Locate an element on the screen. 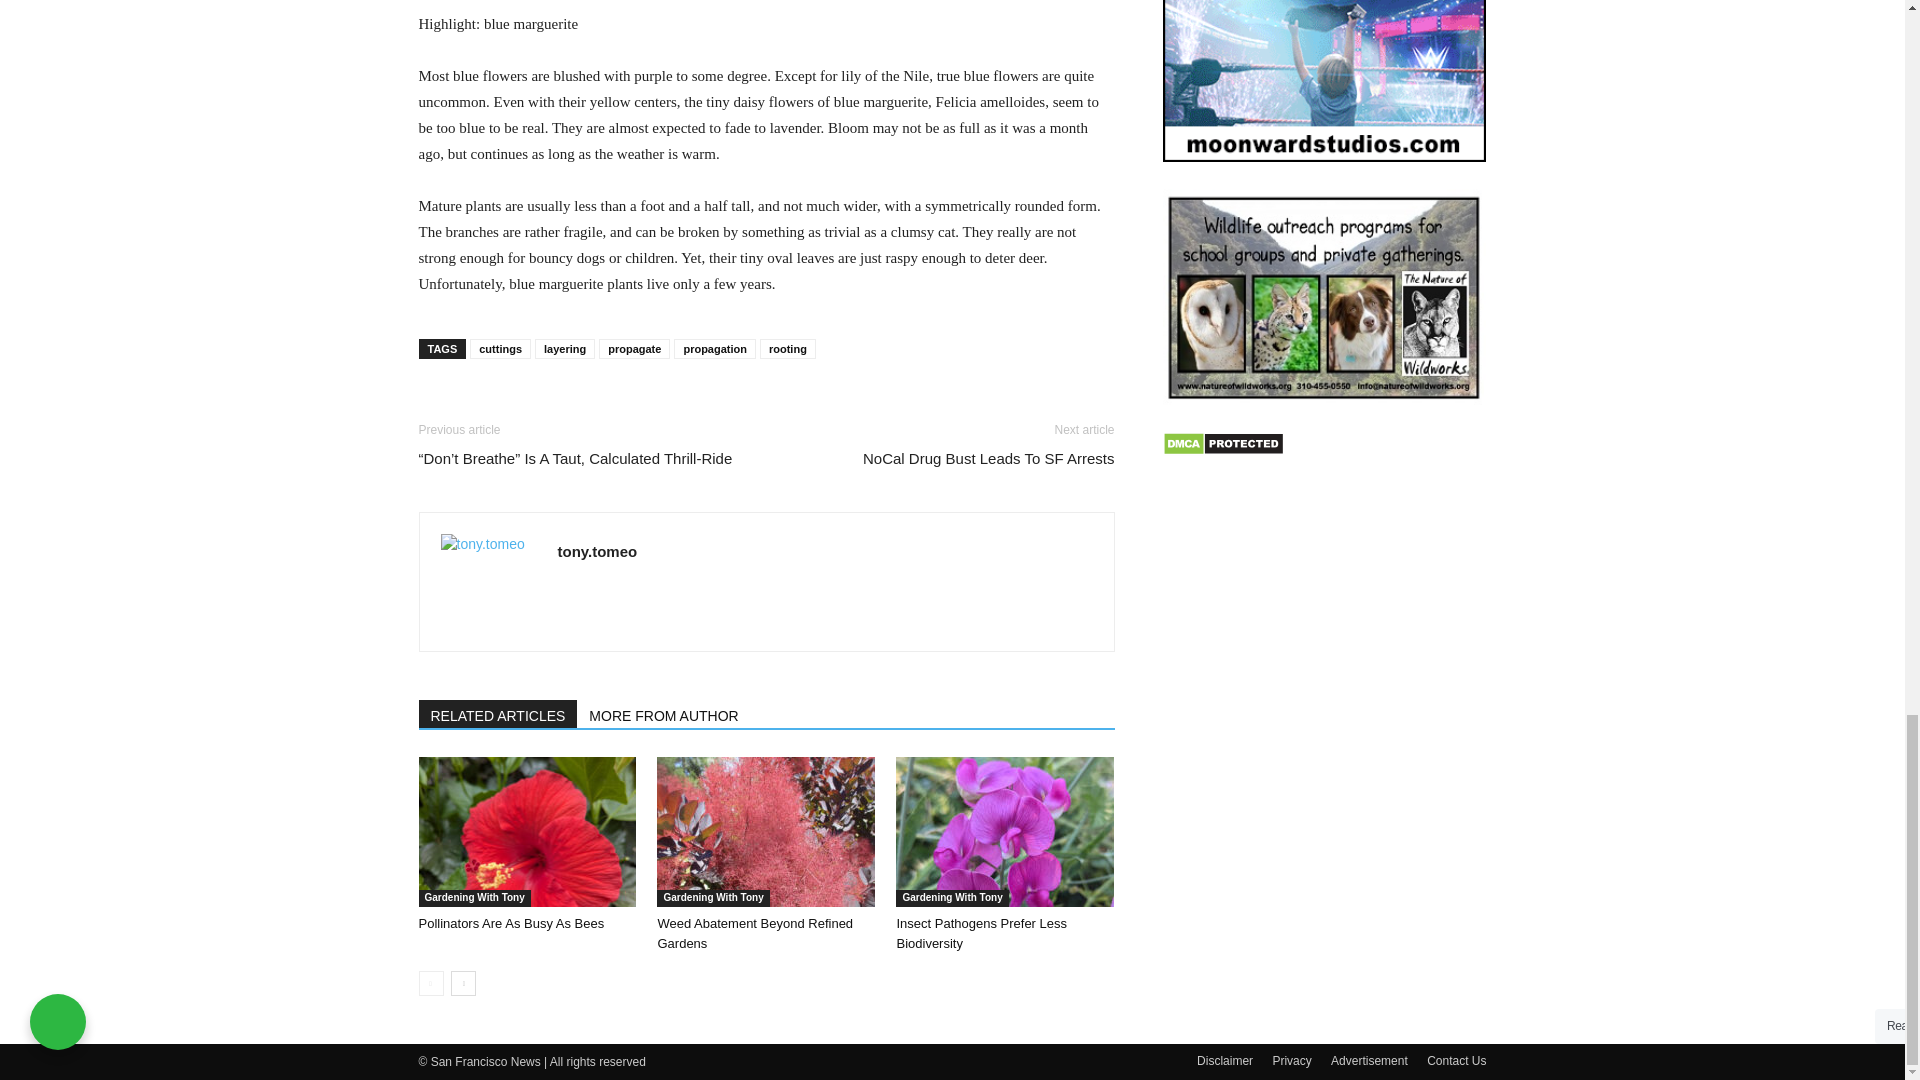 Image resolution: width=1920 pixels, height=1080 pixels. bottomFacebookLike is located at coordinates (568, 403).